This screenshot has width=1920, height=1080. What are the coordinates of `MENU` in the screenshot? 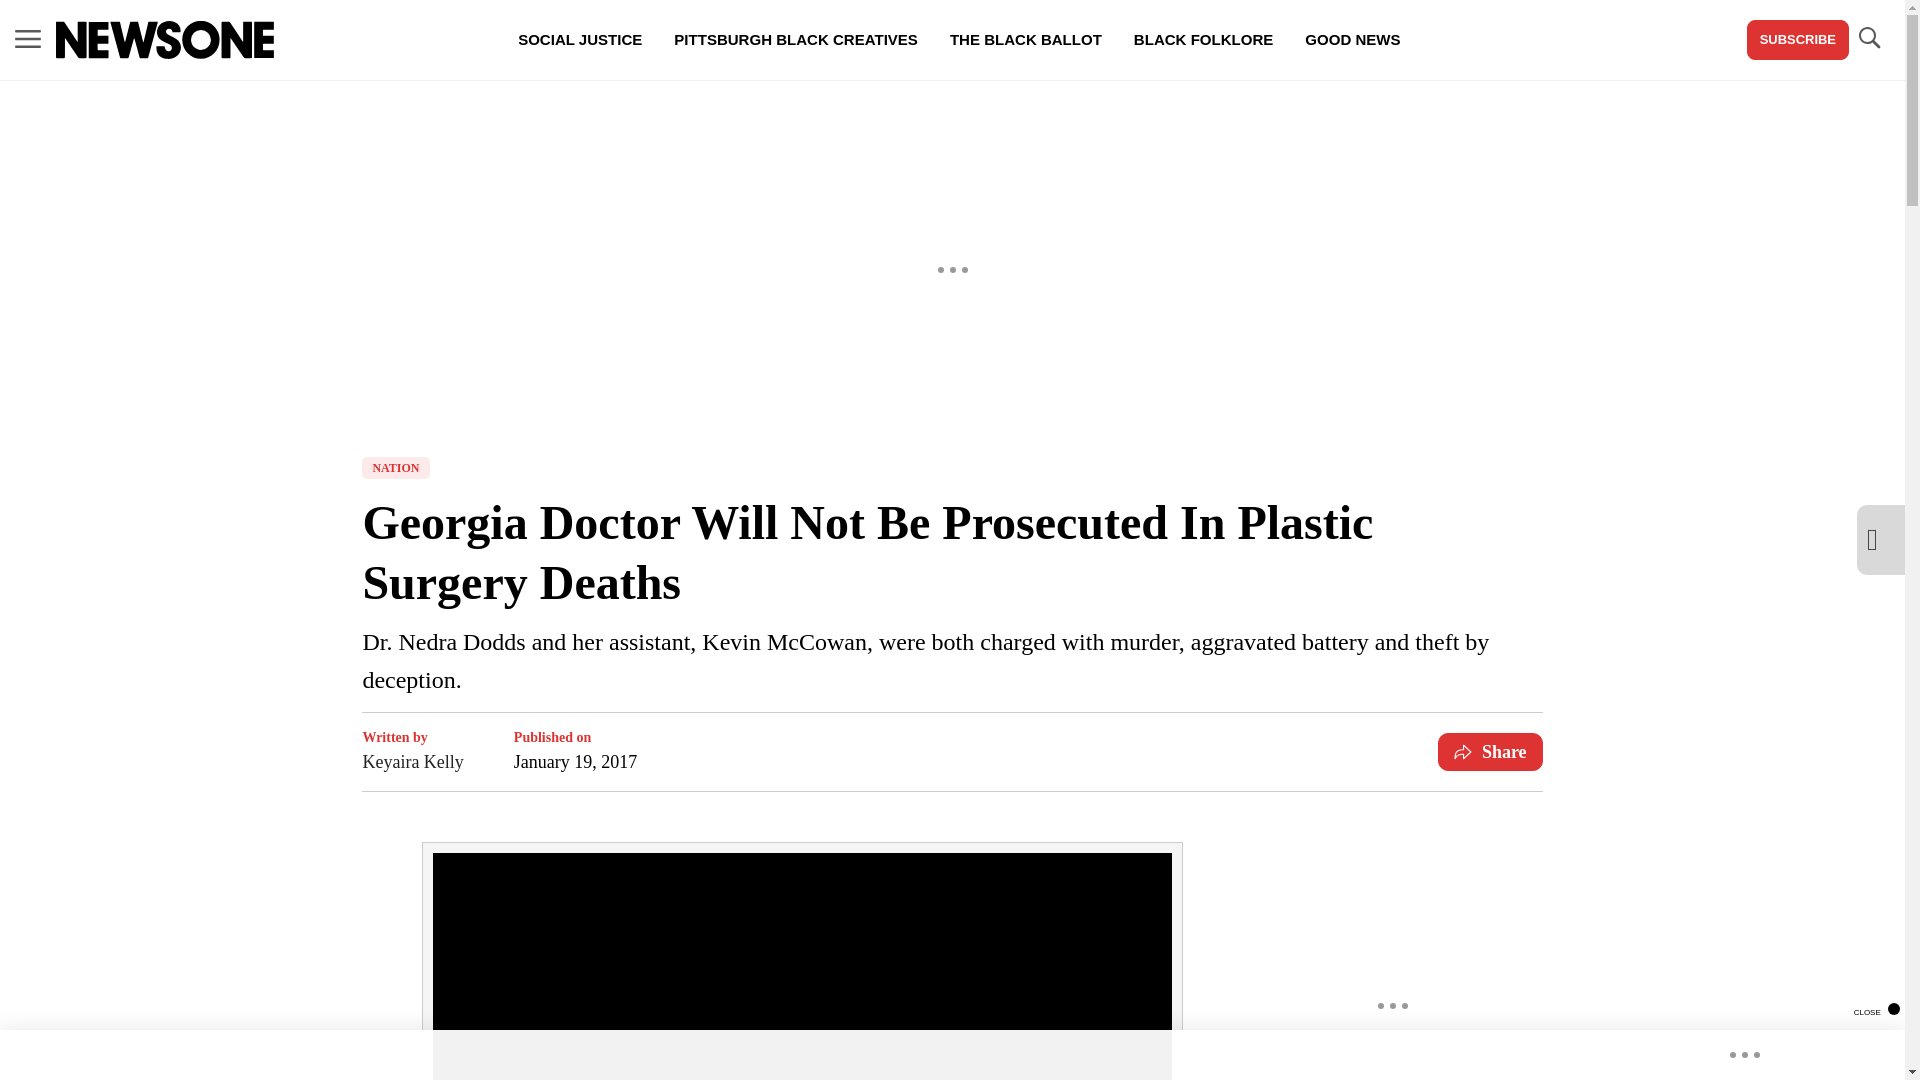 It's located at (28, 38).